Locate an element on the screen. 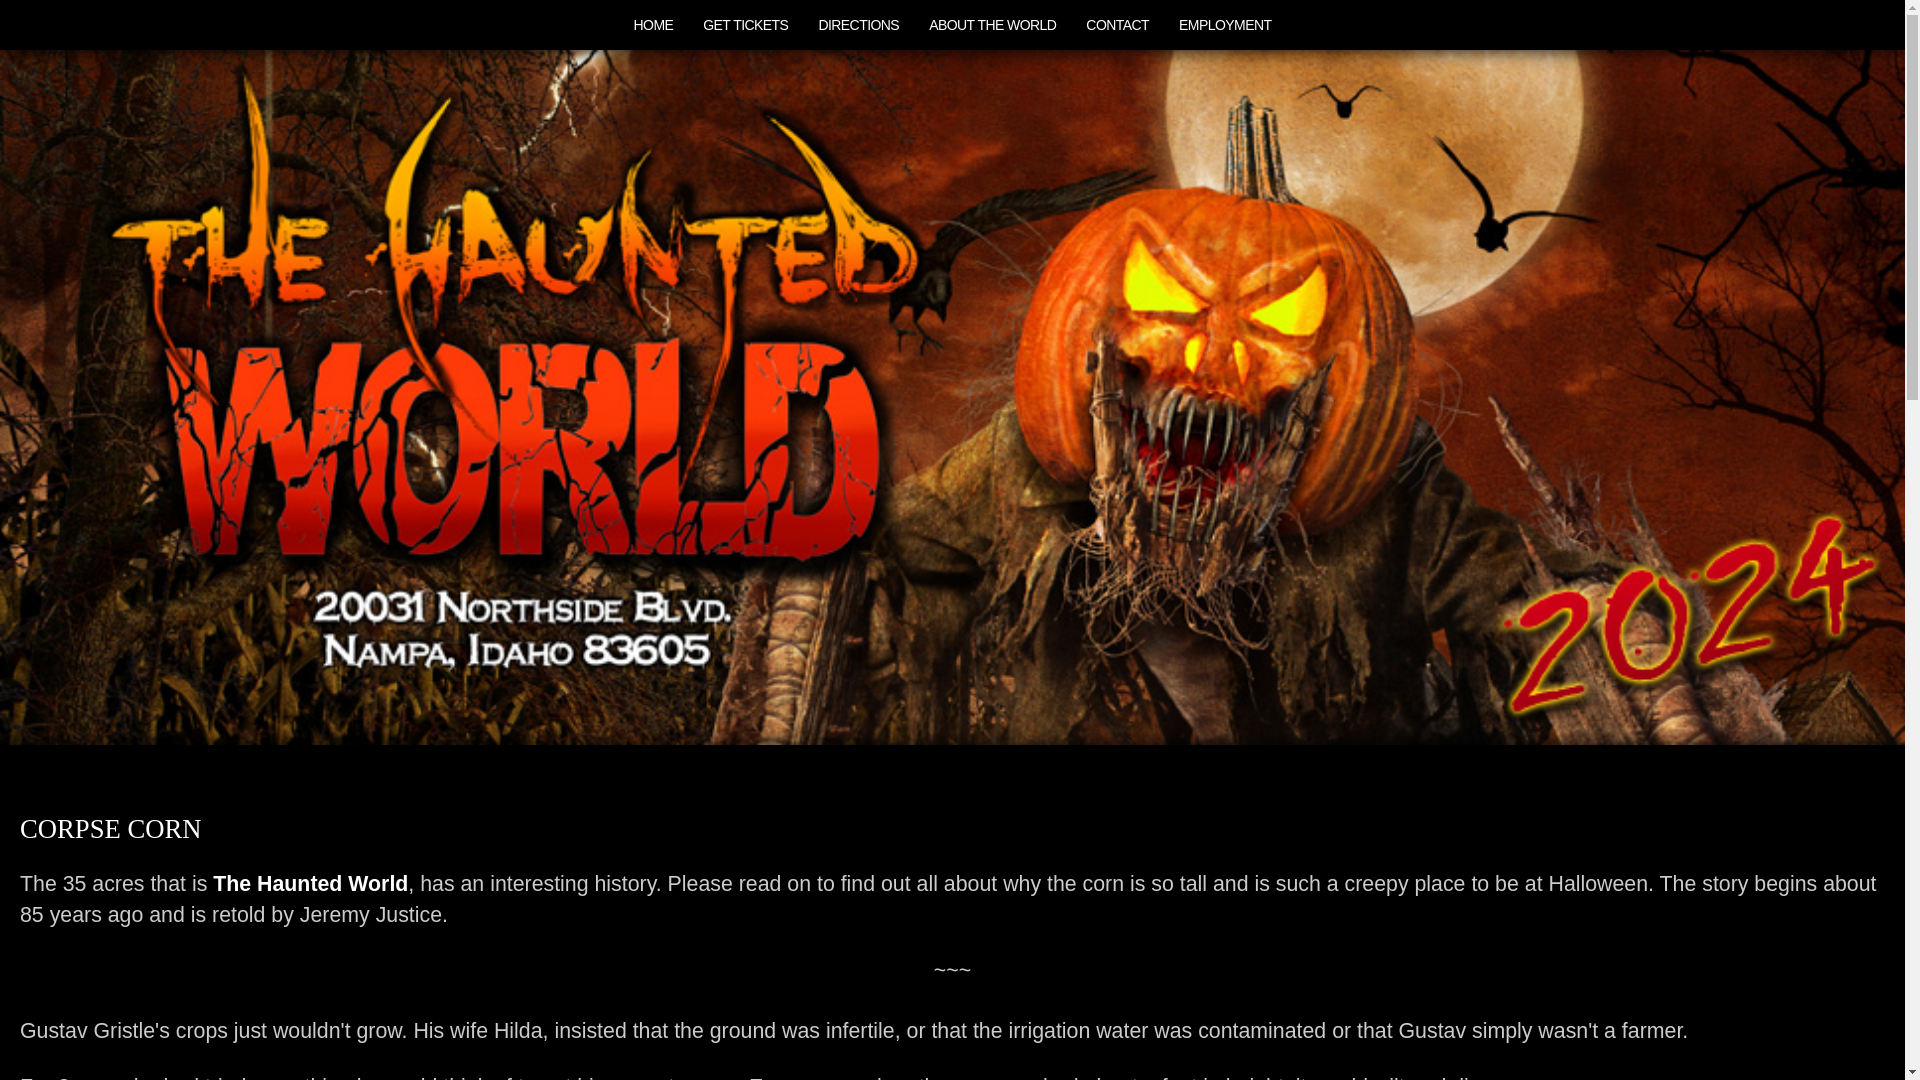 The height and width of the screenshot is (1080, 1920). HOME is located at coordinates (652, 24).